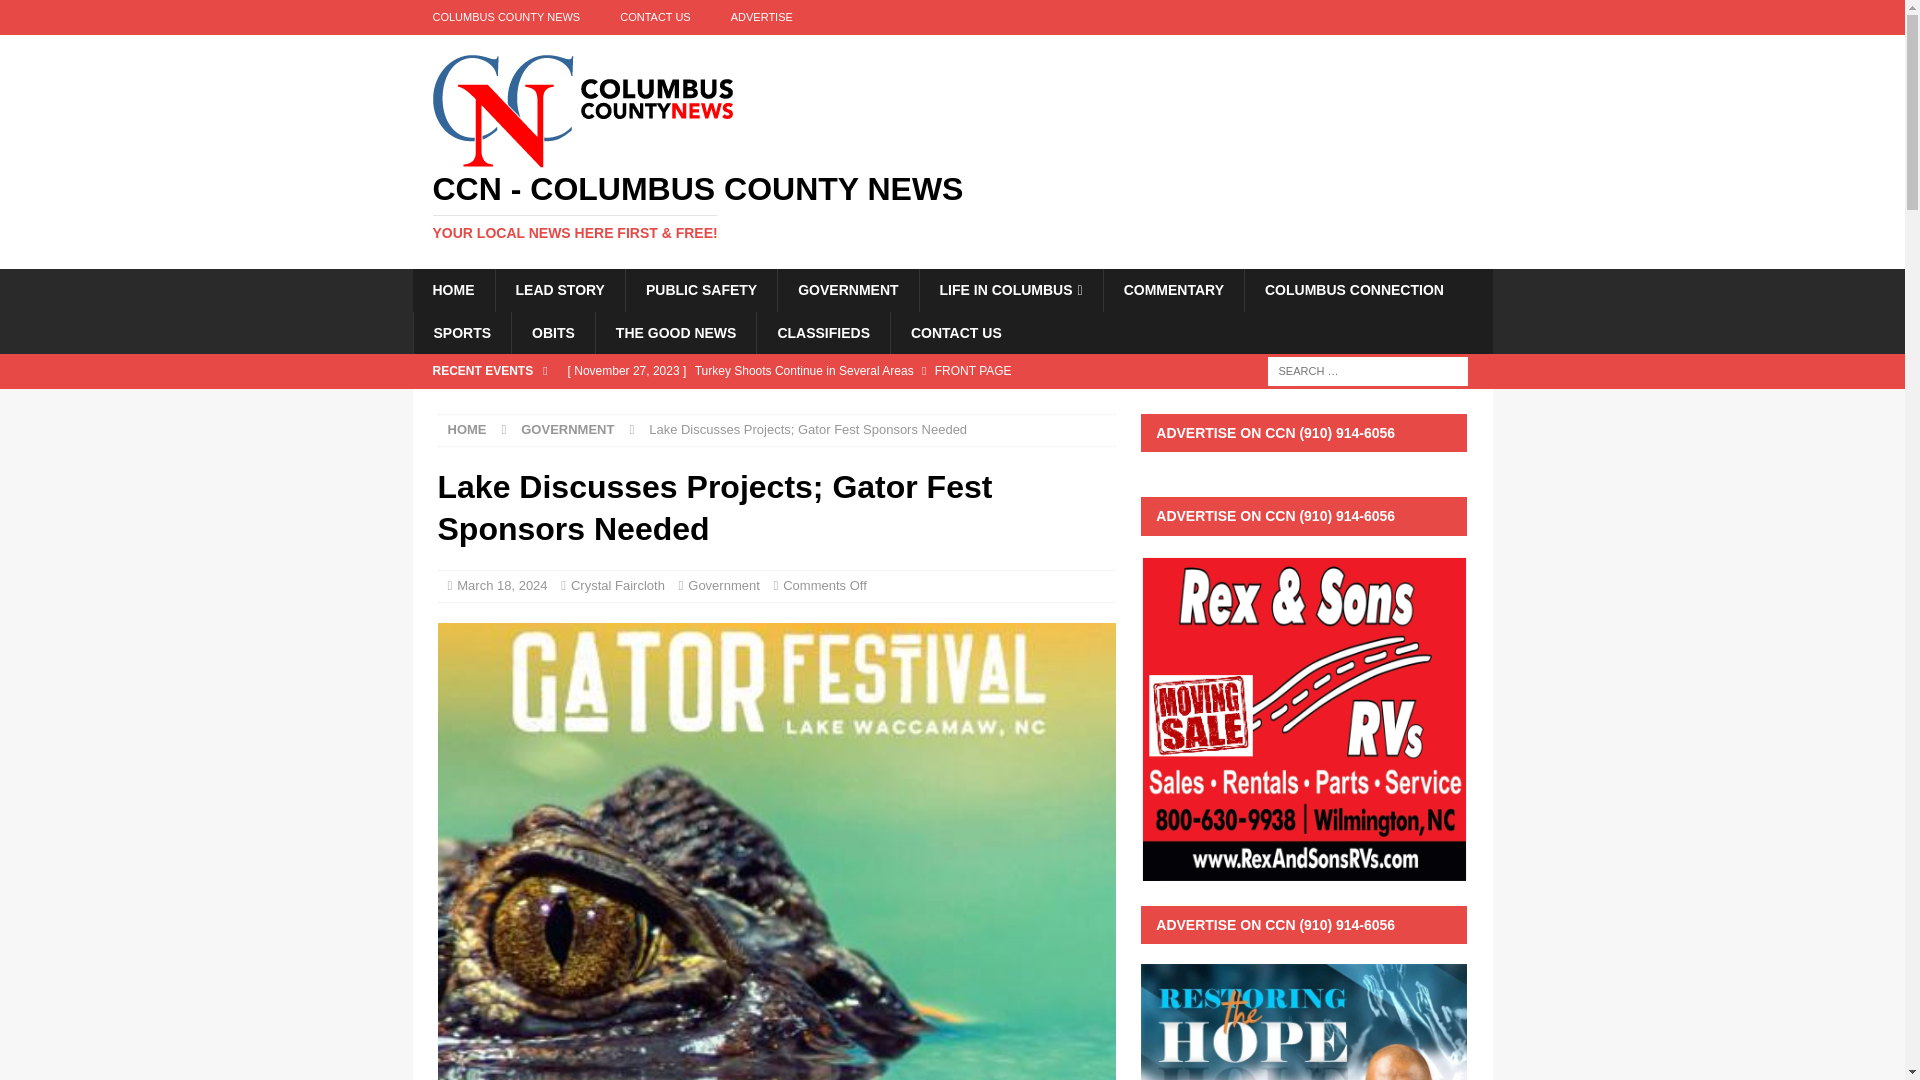 This screenshot has width=1920, height=1080. I want to click on LEAD STORY, so click(558, 290).